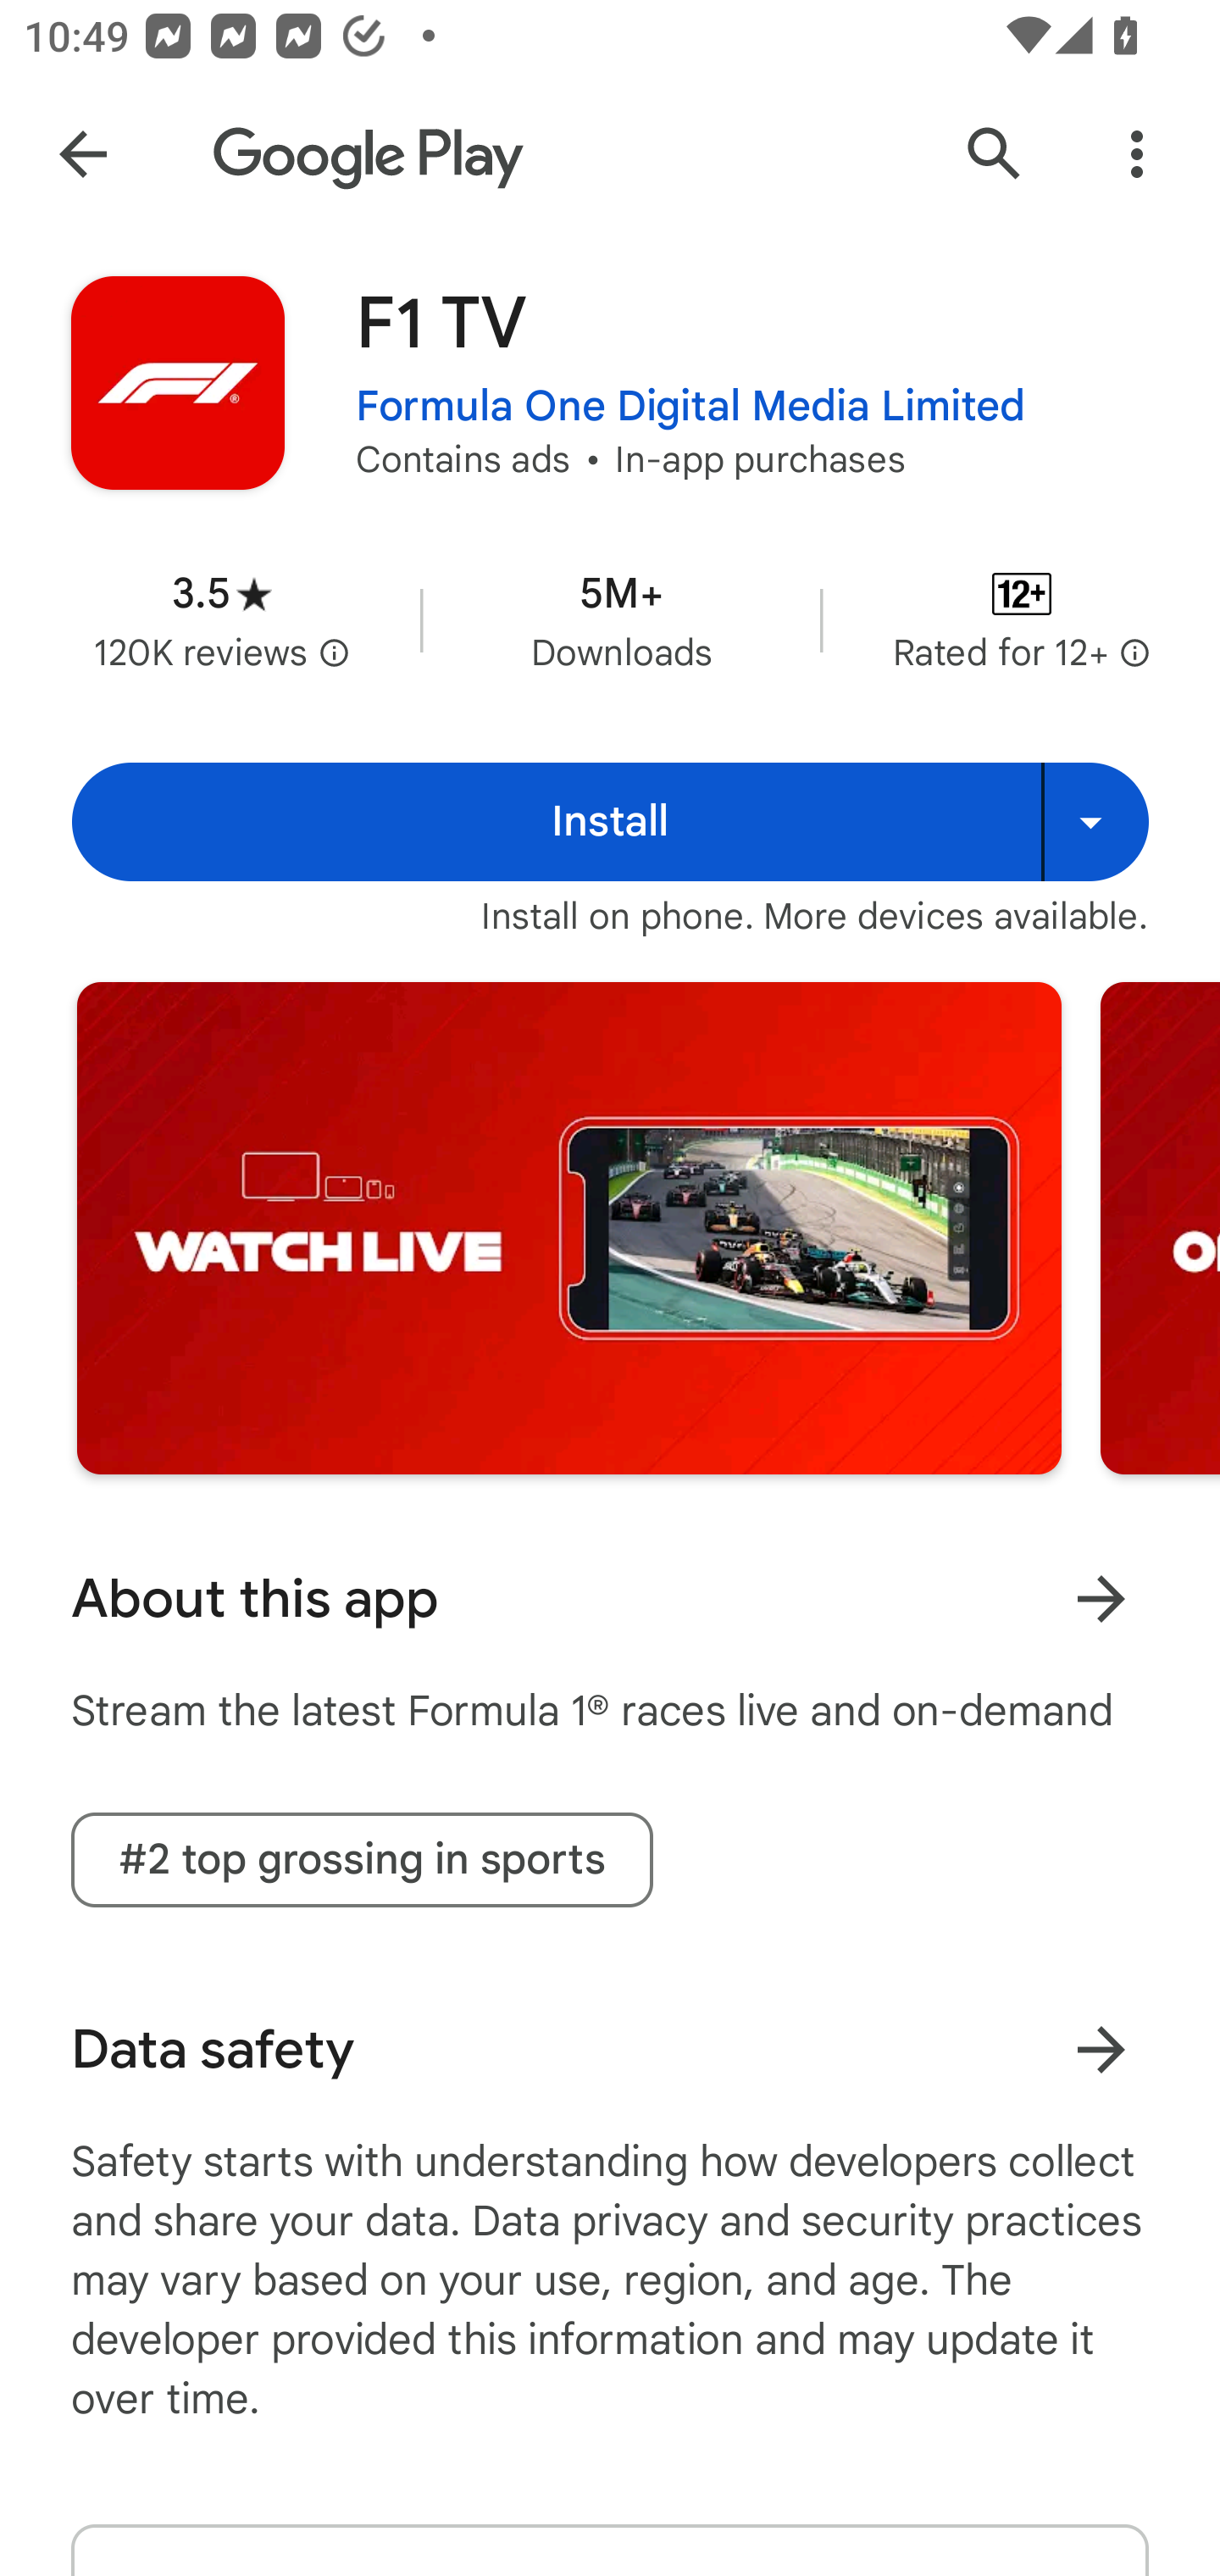 The image size is (1220, 2576). What do you see at coordinates (610, 1598) in the screenshot?
I see `About this app Learn more About this app` at bounding box center [610, 1598].